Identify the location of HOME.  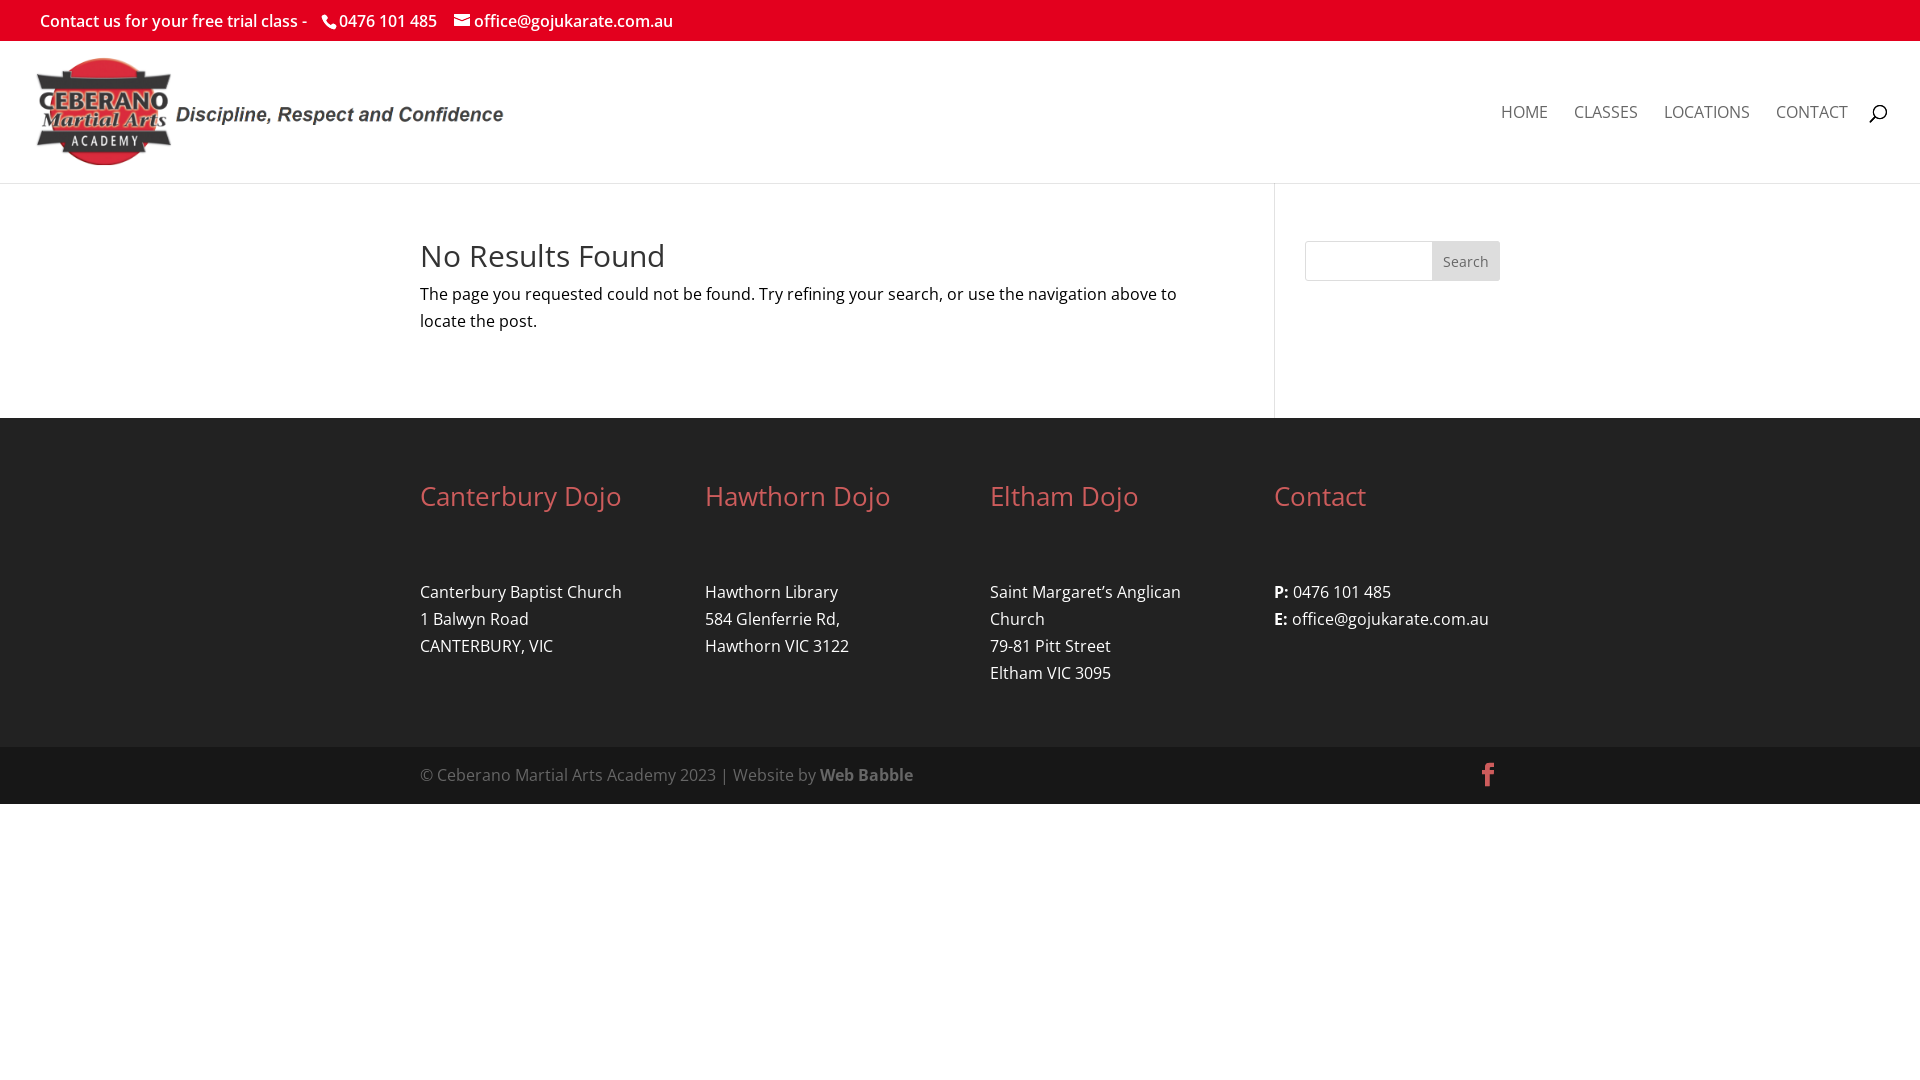
(1524, 144).